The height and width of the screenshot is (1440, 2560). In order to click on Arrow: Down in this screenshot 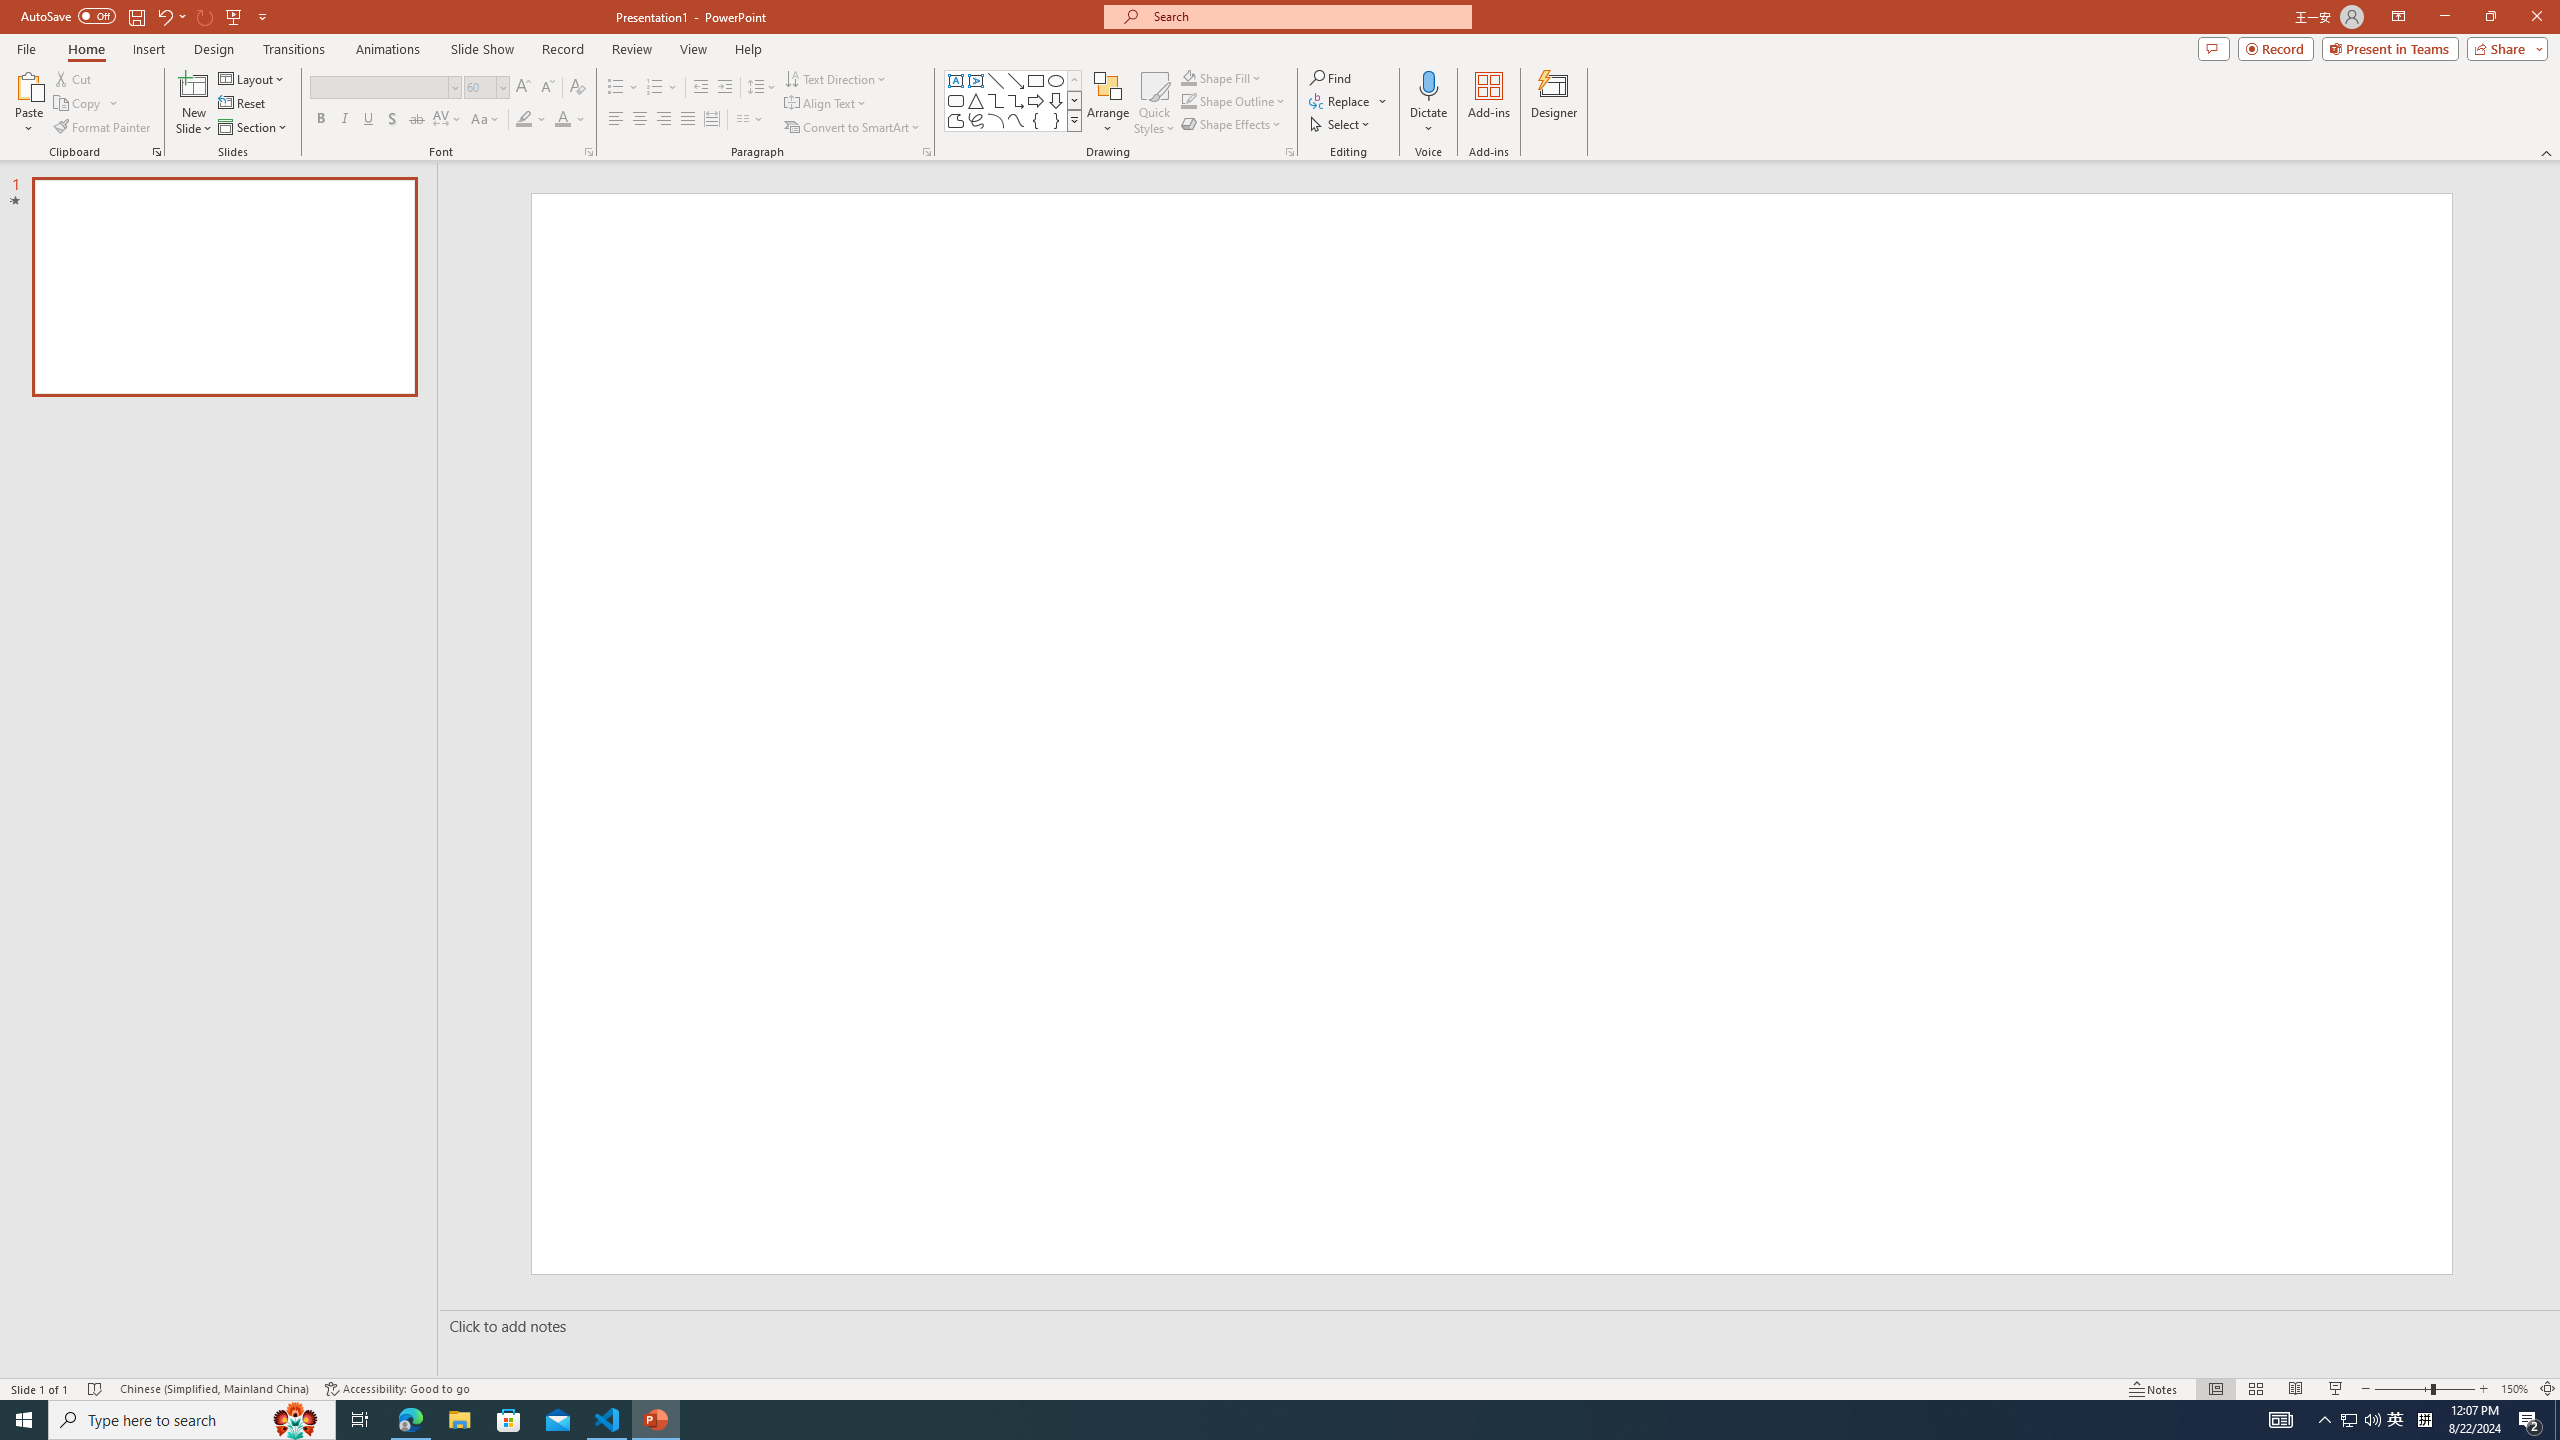, I will do `click(1056, 100)`.